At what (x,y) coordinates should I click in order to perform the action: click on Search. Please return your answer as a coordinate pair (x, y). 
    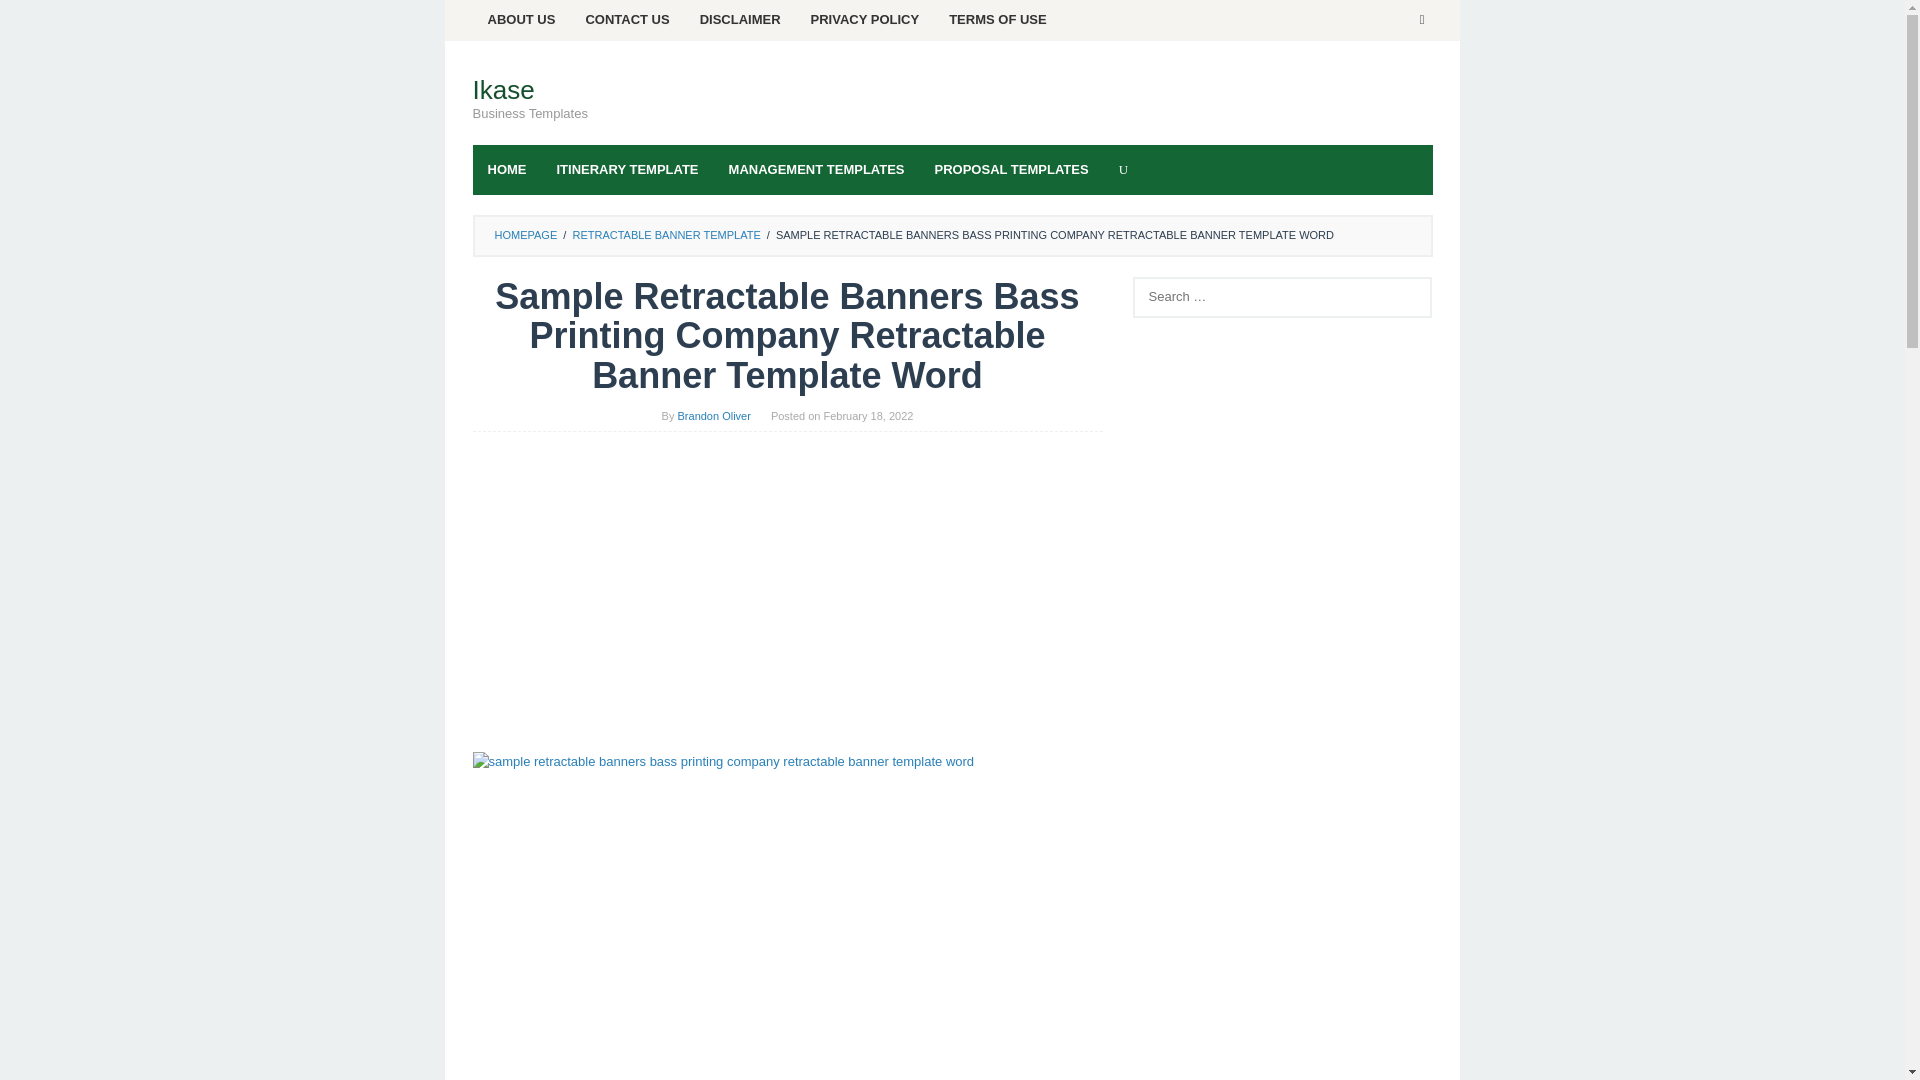
    Looking at the image, I should click on (36, 20).